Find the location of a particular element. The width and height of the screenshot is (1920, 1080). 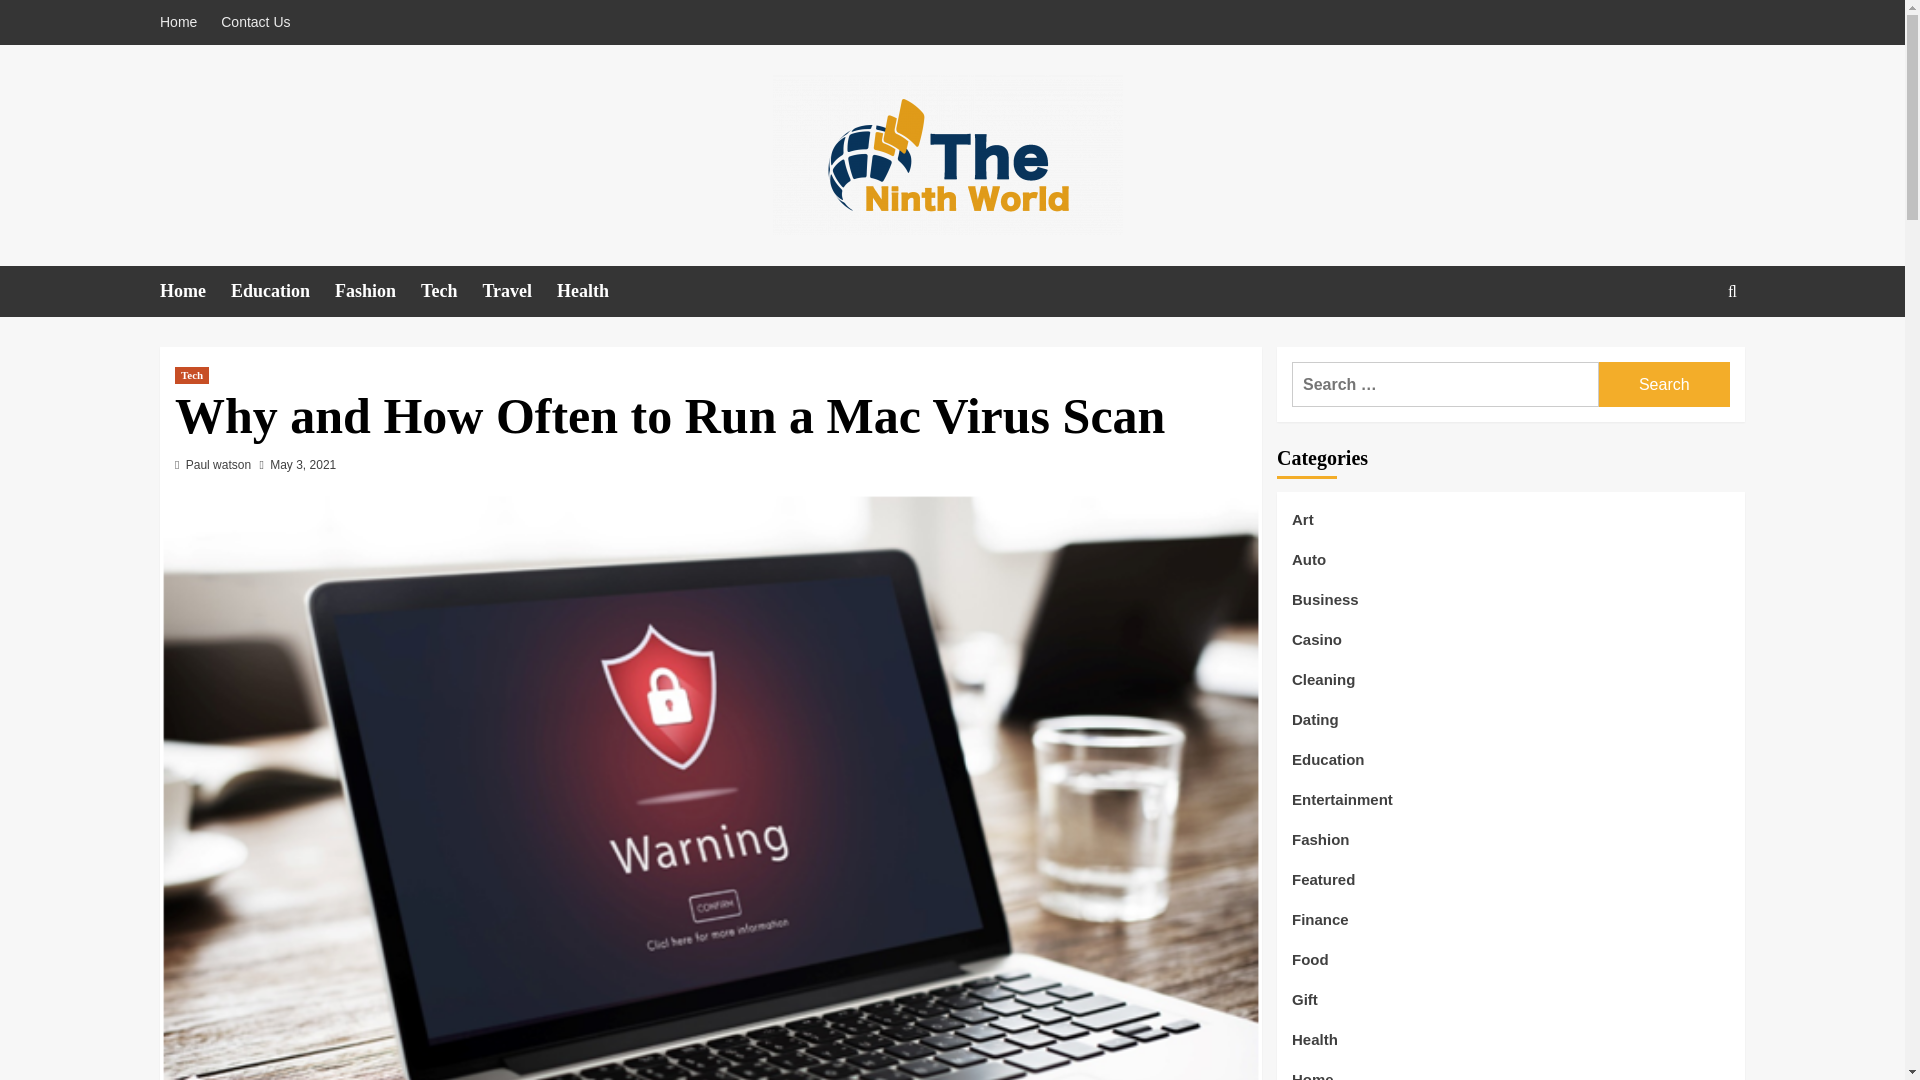

Search is located at coordinates (1664, 384).